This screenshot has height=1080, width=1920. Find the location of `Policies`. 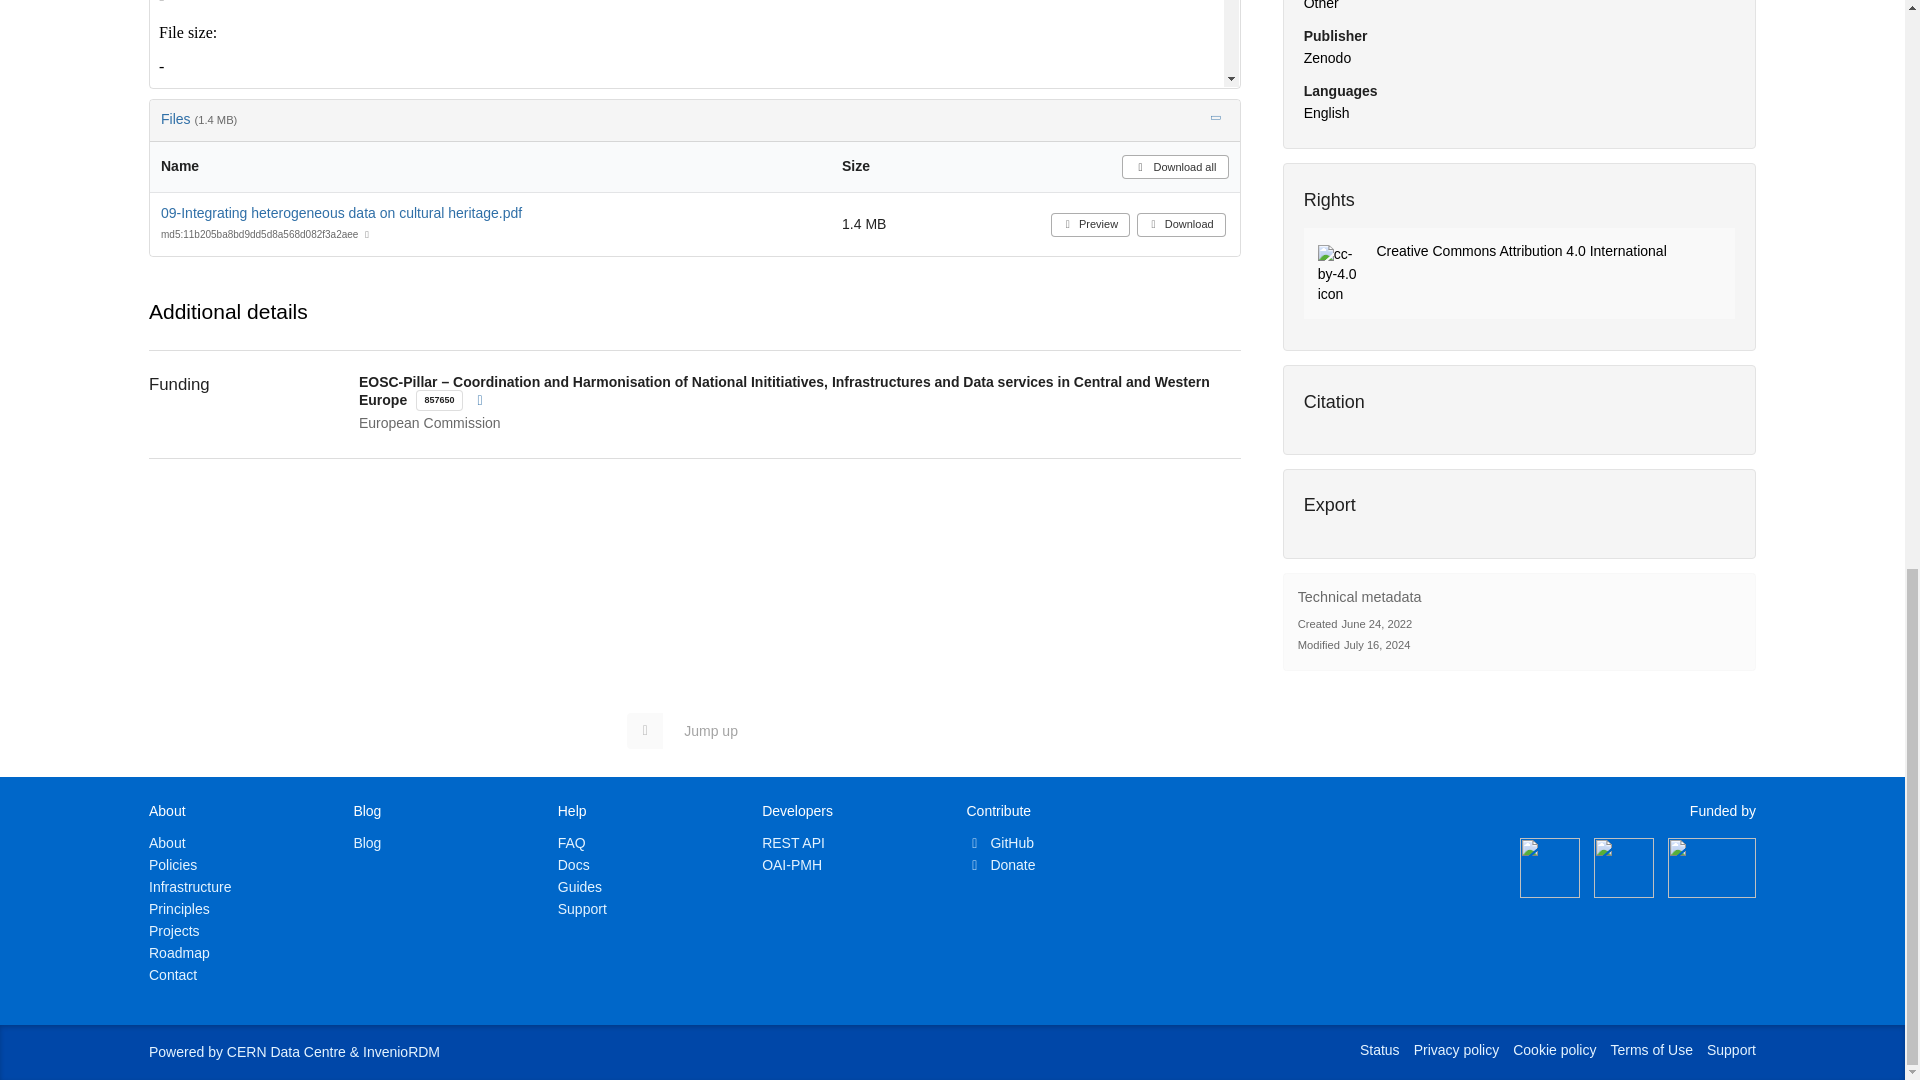

Policies is located at coordinates (173, 864).